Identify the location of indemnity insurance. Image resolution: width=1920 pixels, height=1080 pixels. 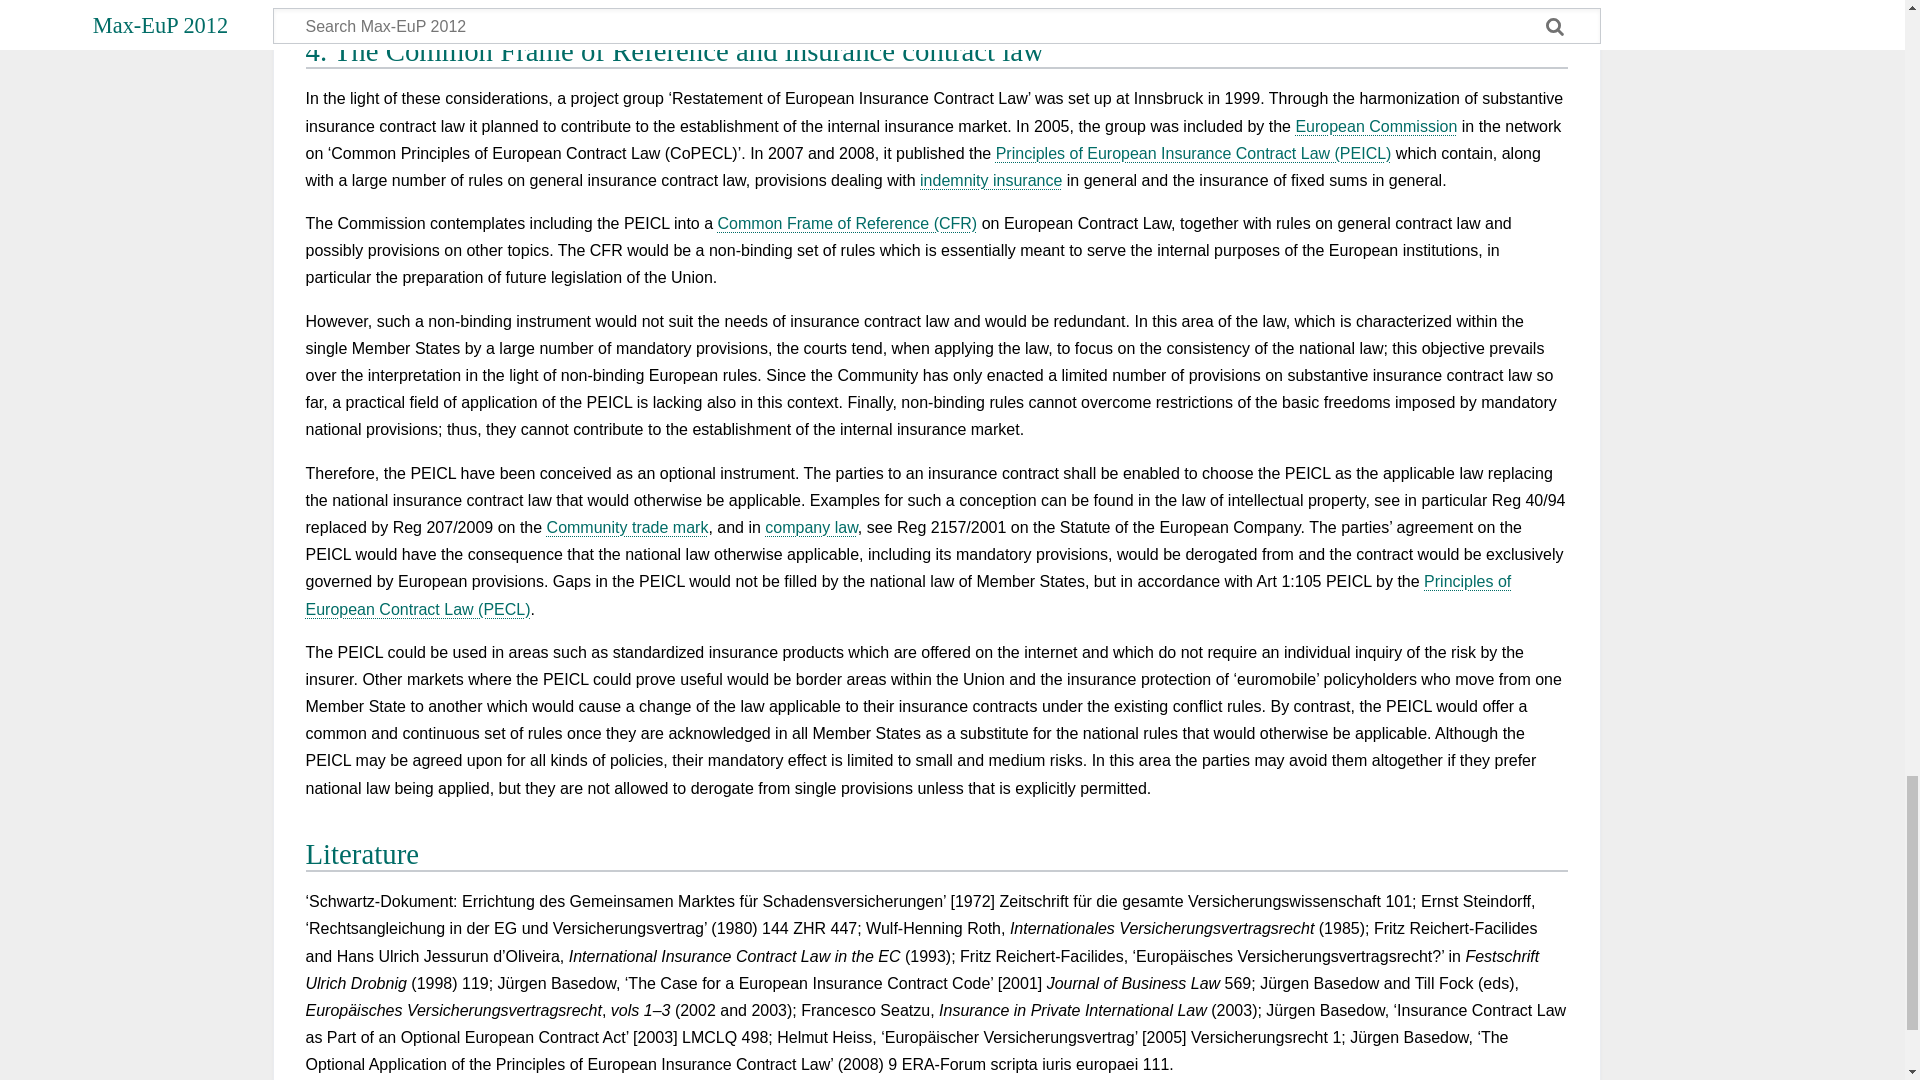
(990, 180).